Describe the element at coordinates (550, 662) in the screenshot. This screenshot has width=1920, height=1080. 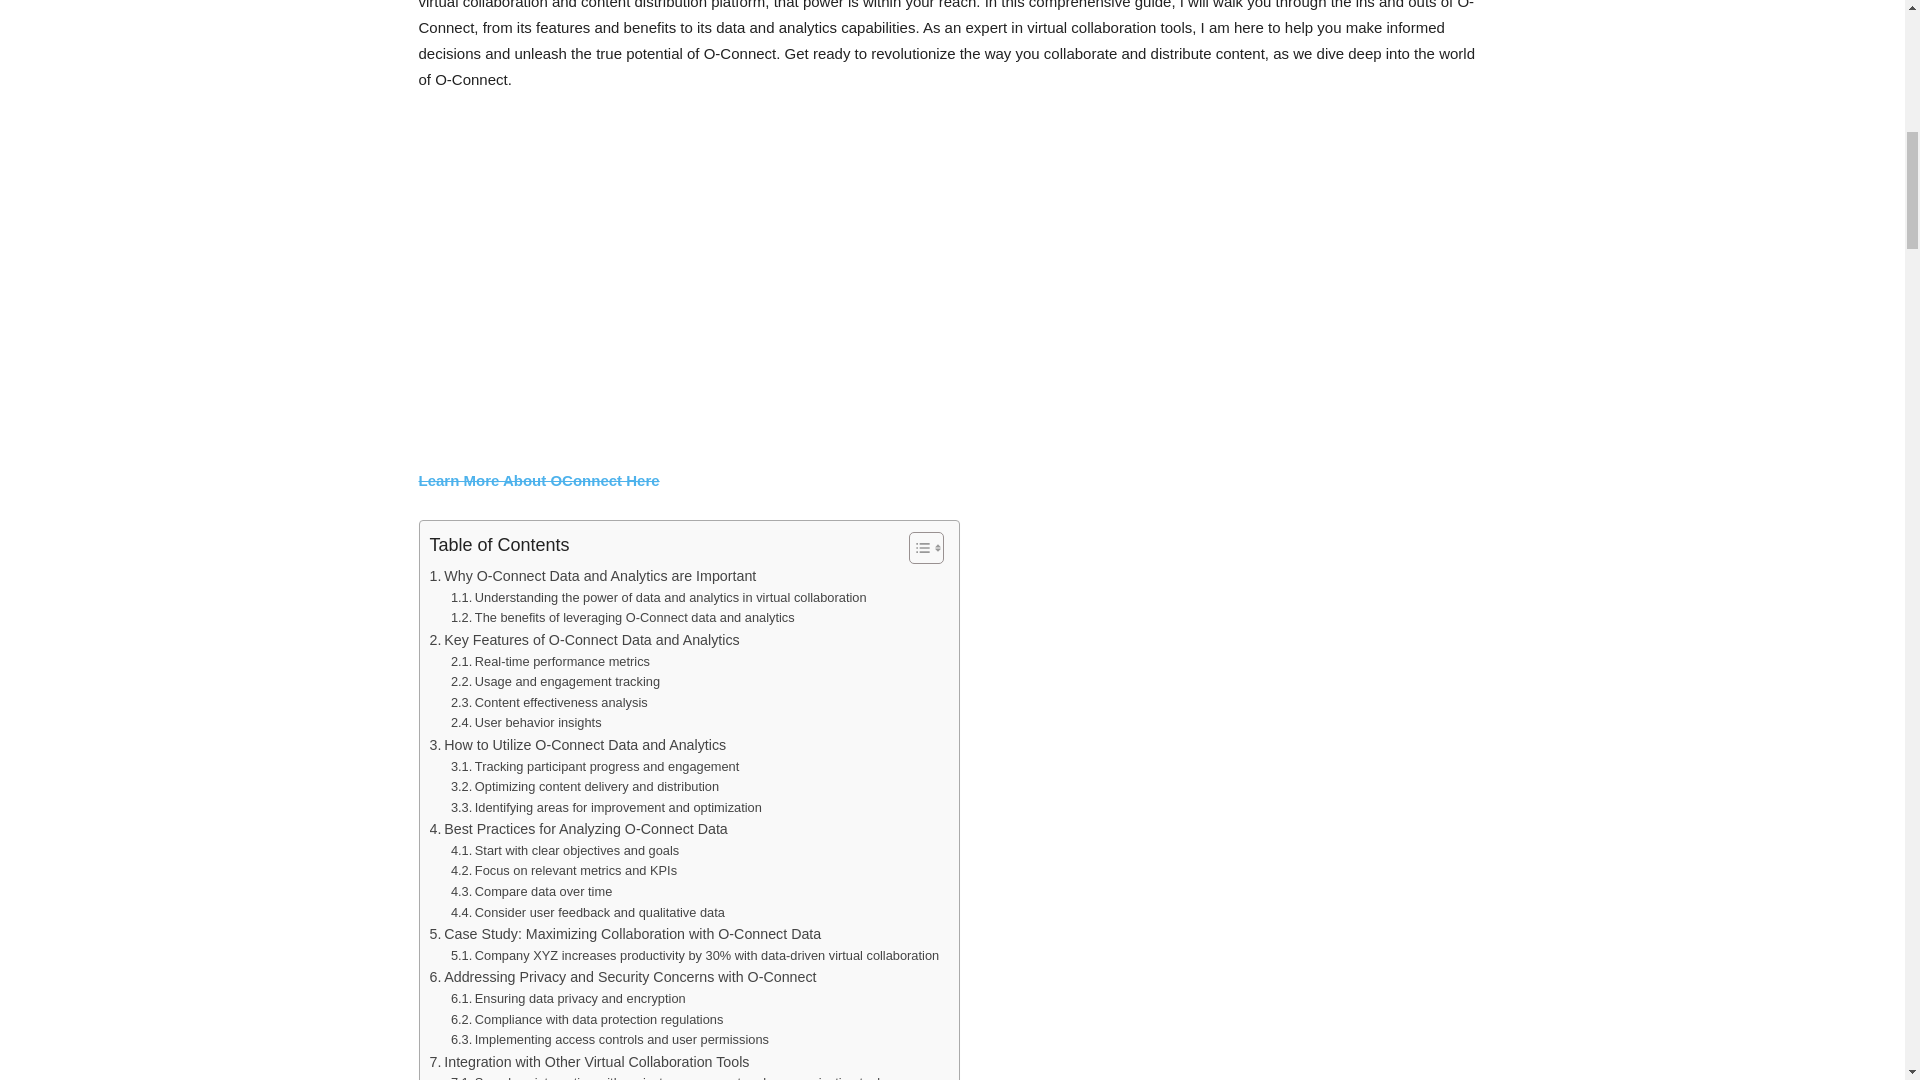
I see `Real-time performance metrics` at that location.